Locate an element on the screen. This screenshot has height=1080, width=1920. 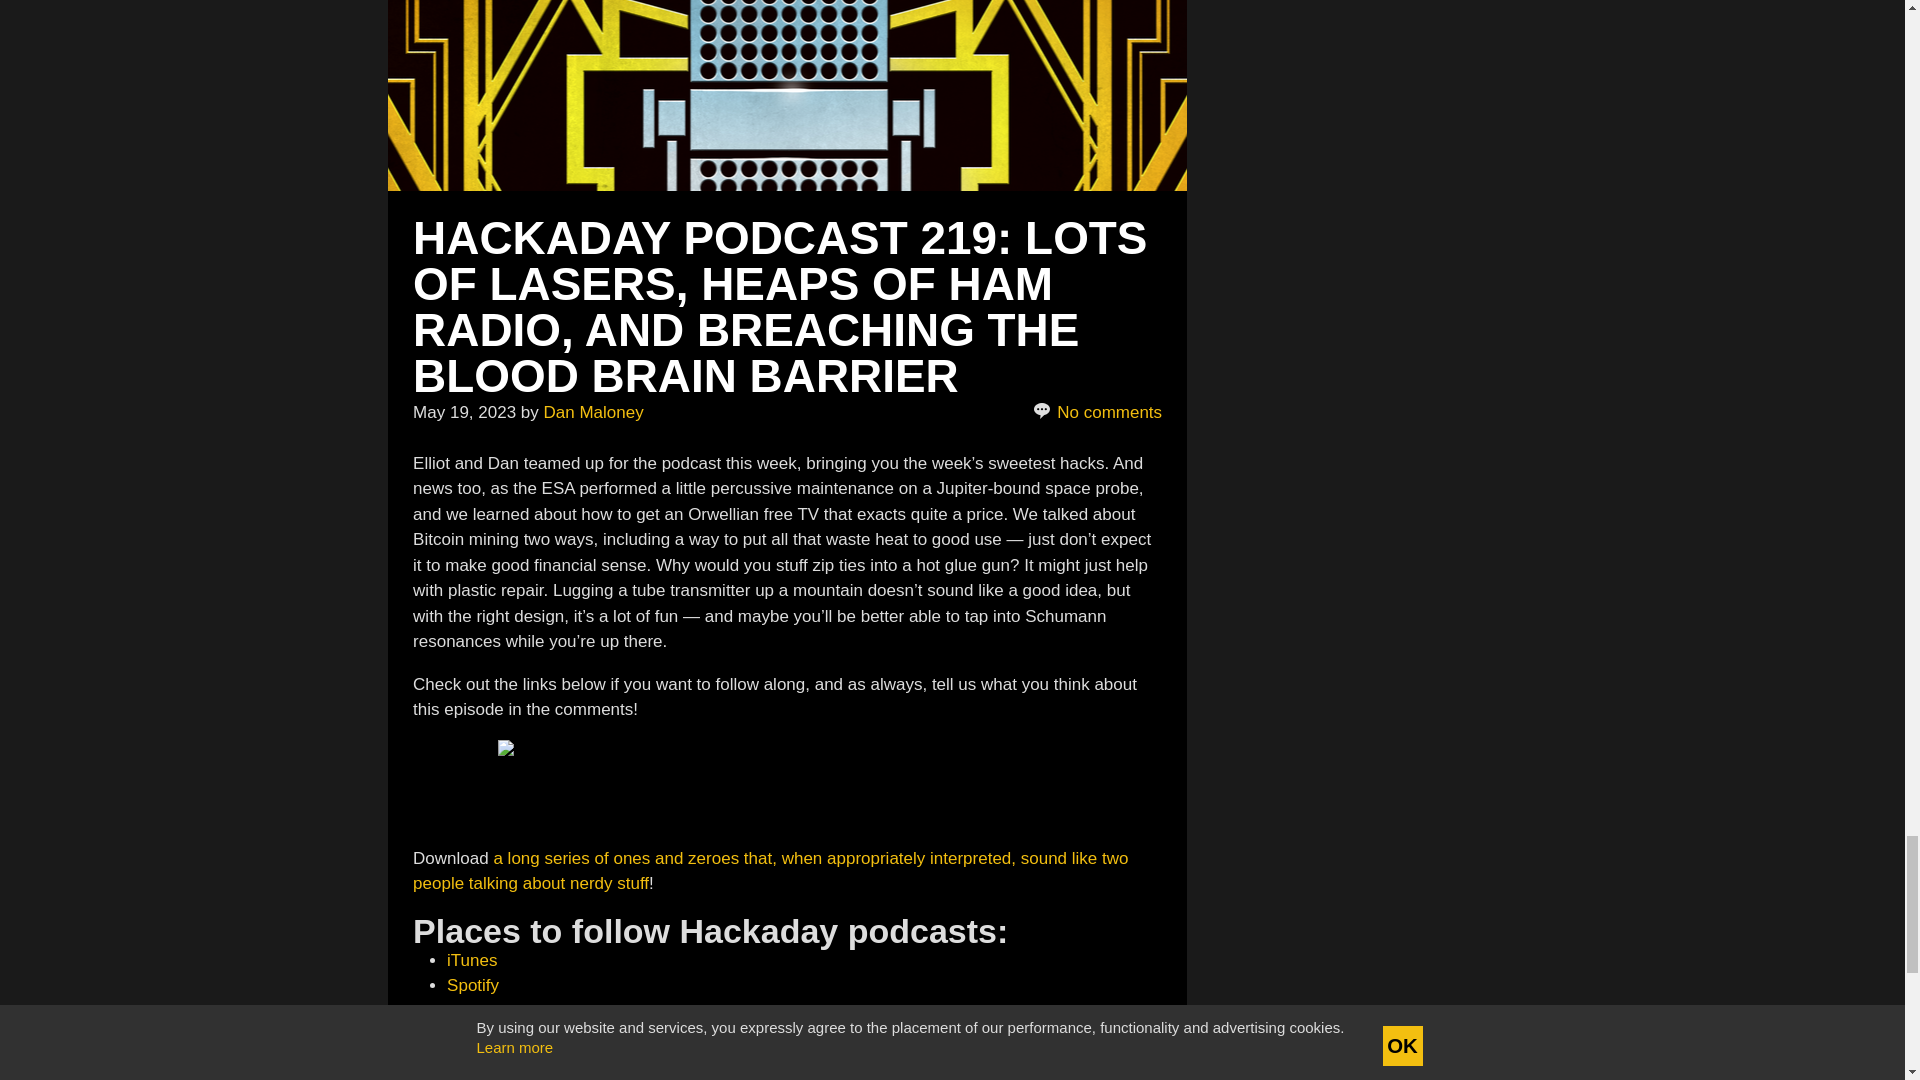
May 19, 2023 - 9:00 am is located at coordinates (464, 412).